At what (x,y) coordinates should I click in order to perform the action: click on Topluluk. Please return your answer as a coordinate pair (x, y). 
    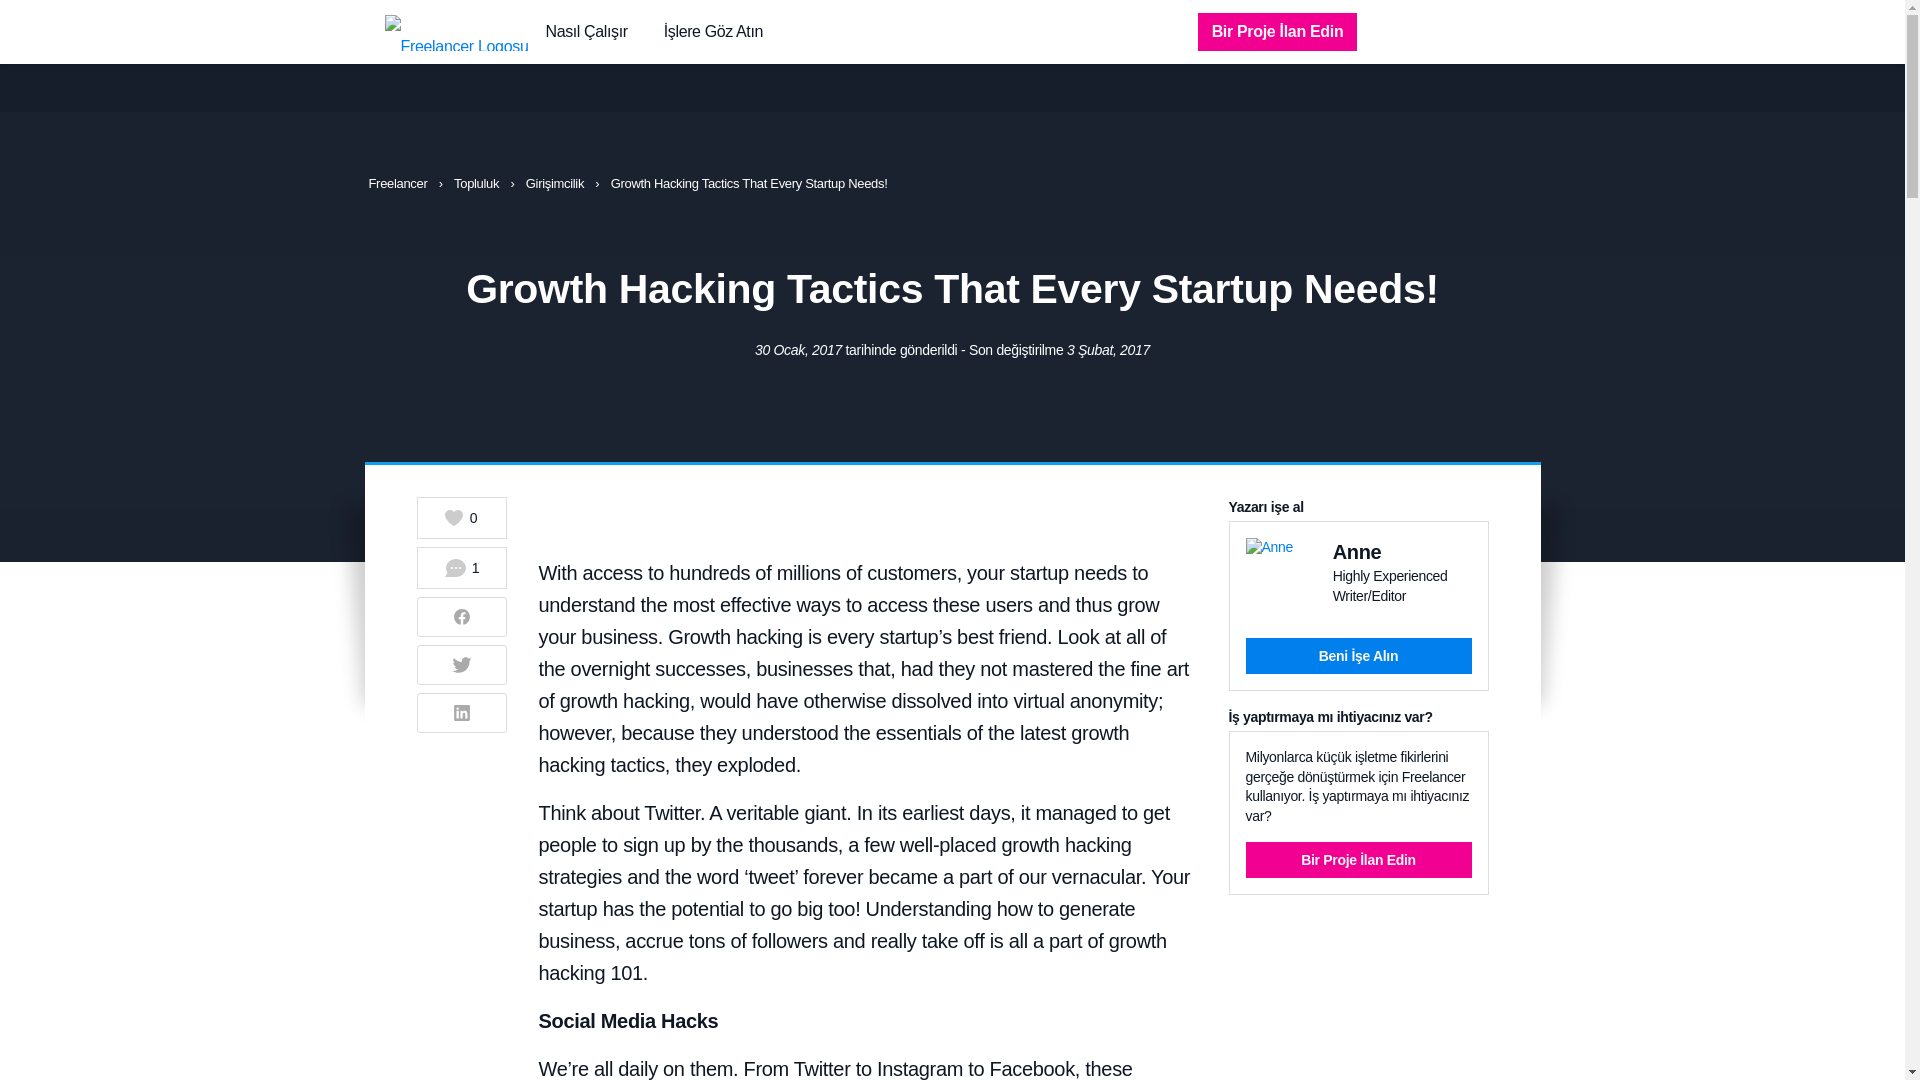
    Looking at the image, I should click on (477, 184).